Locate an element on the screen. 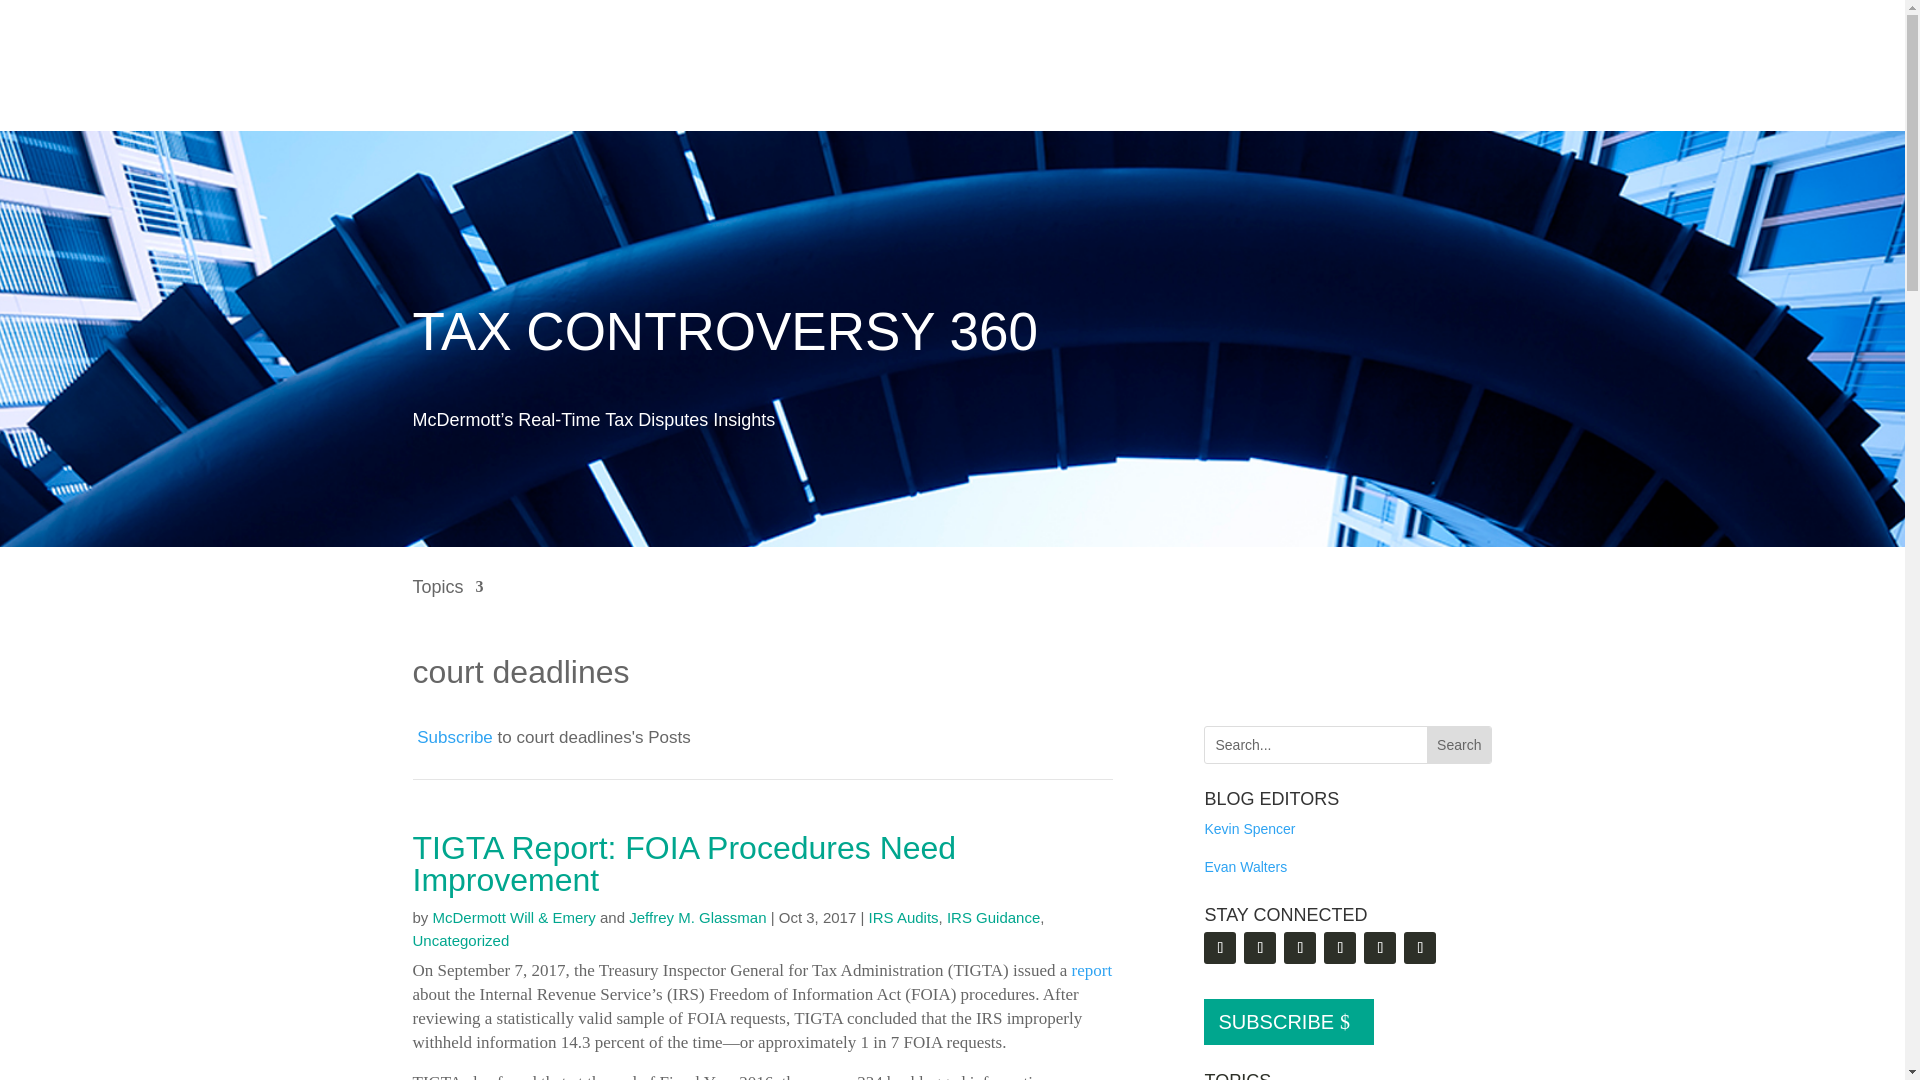 Image resolution: width=1920 pixels, height=1080 pixels. Posts by Jeffrey M. Glassman is located at coordinates (698, 917).